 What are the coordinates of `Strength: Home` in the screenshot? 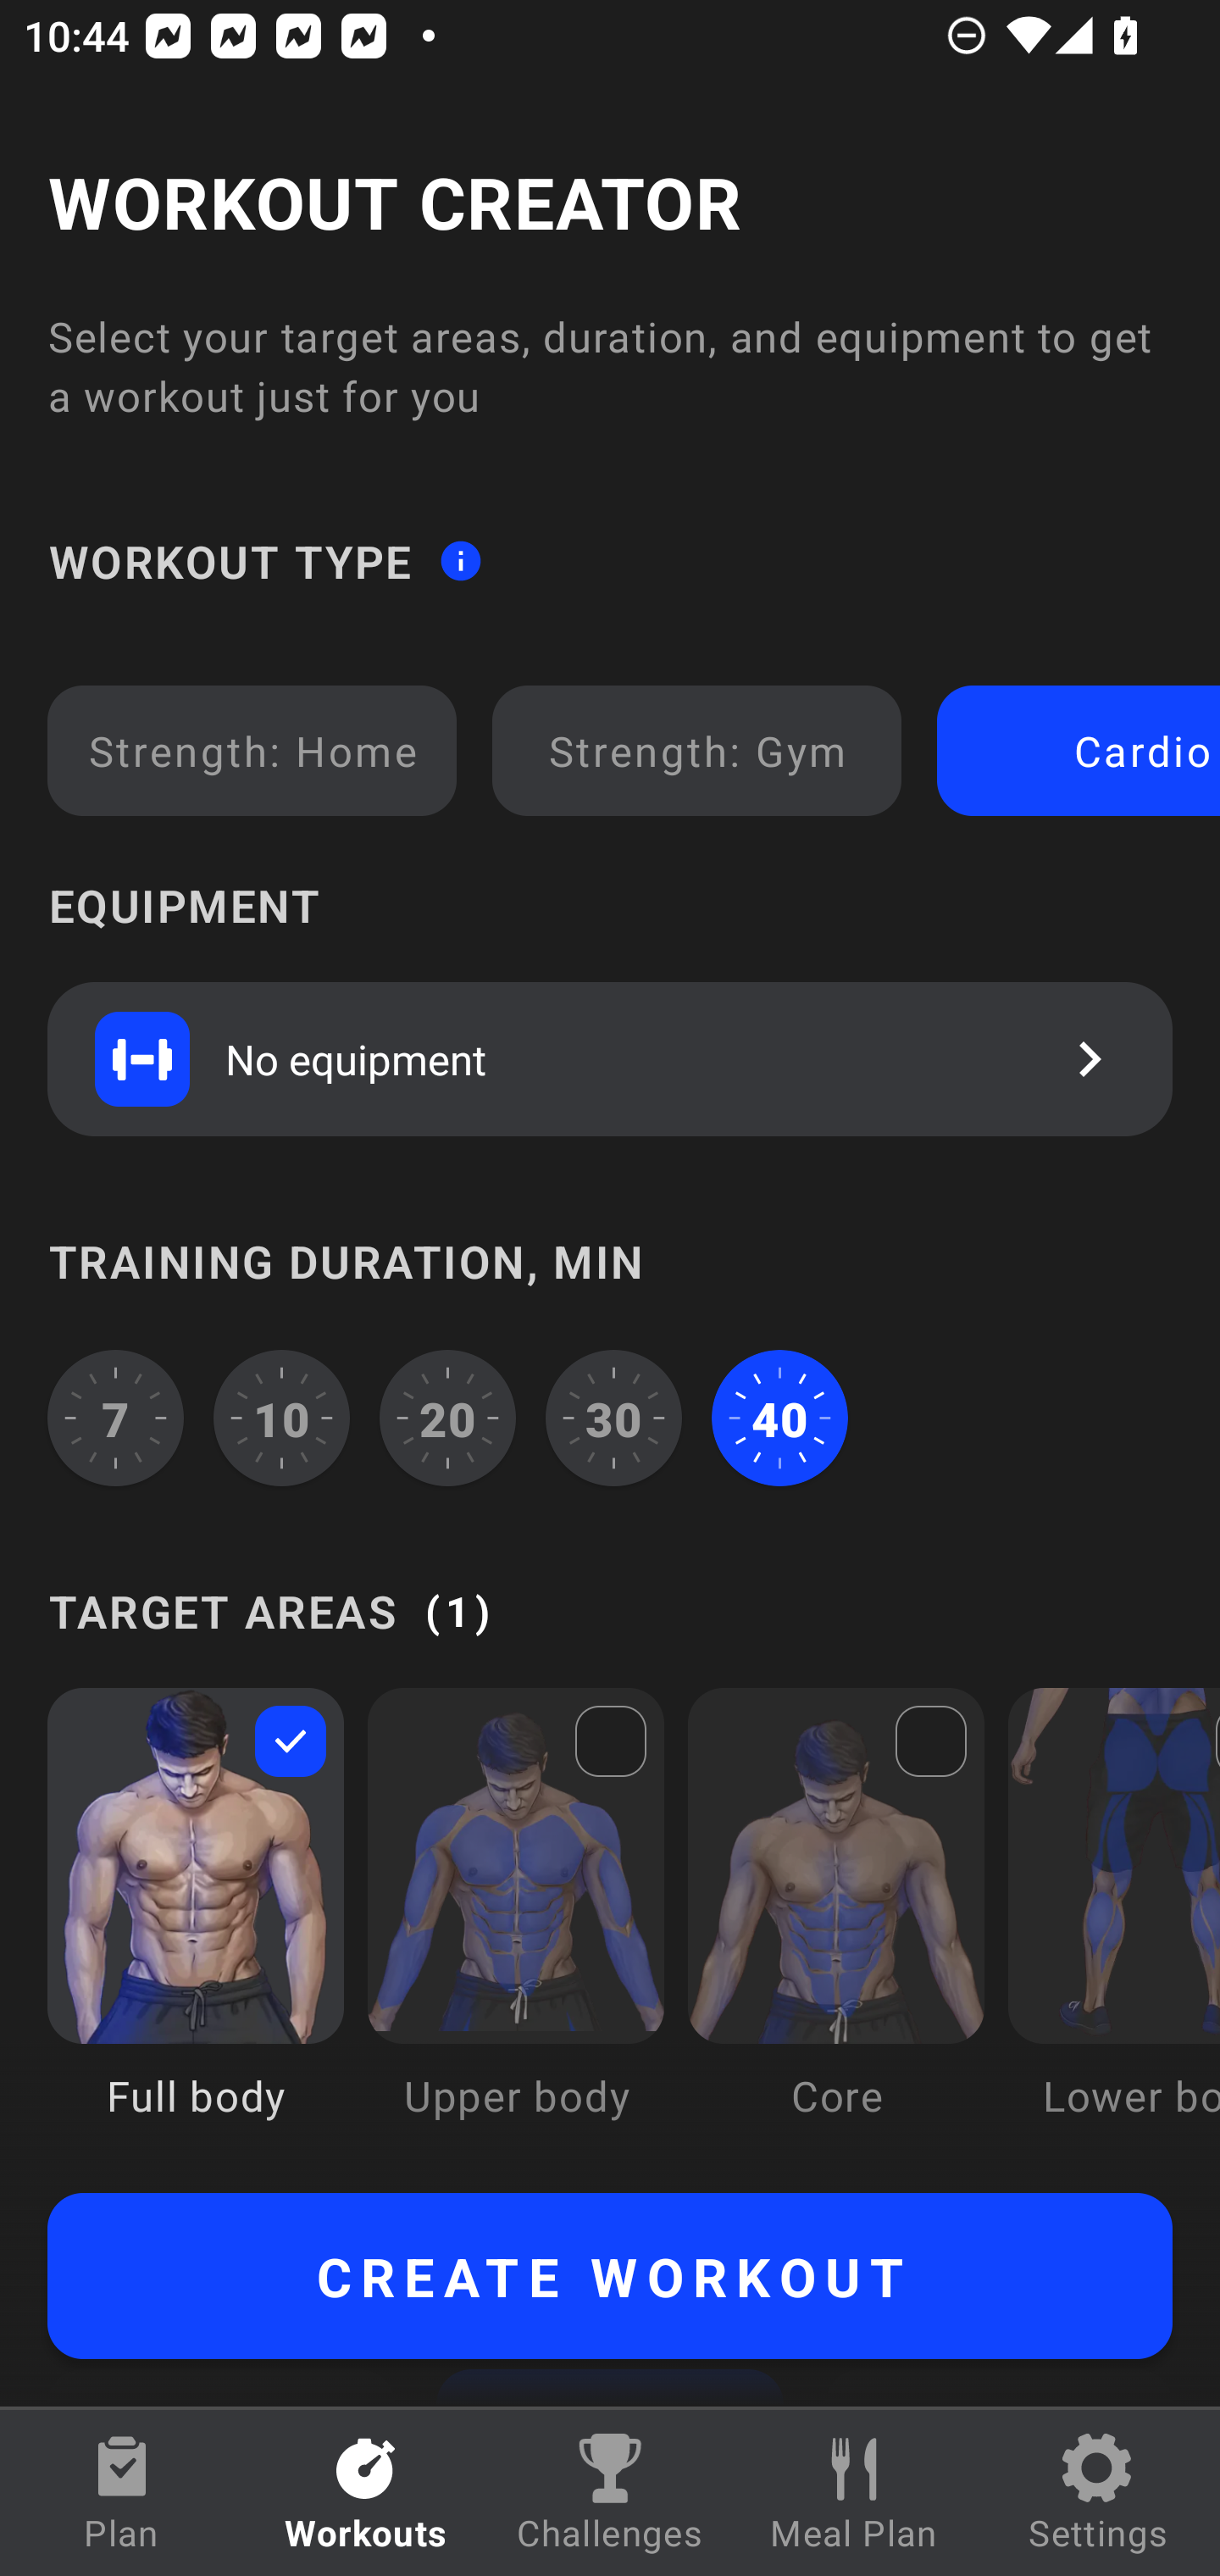 It's located at (252, 751).